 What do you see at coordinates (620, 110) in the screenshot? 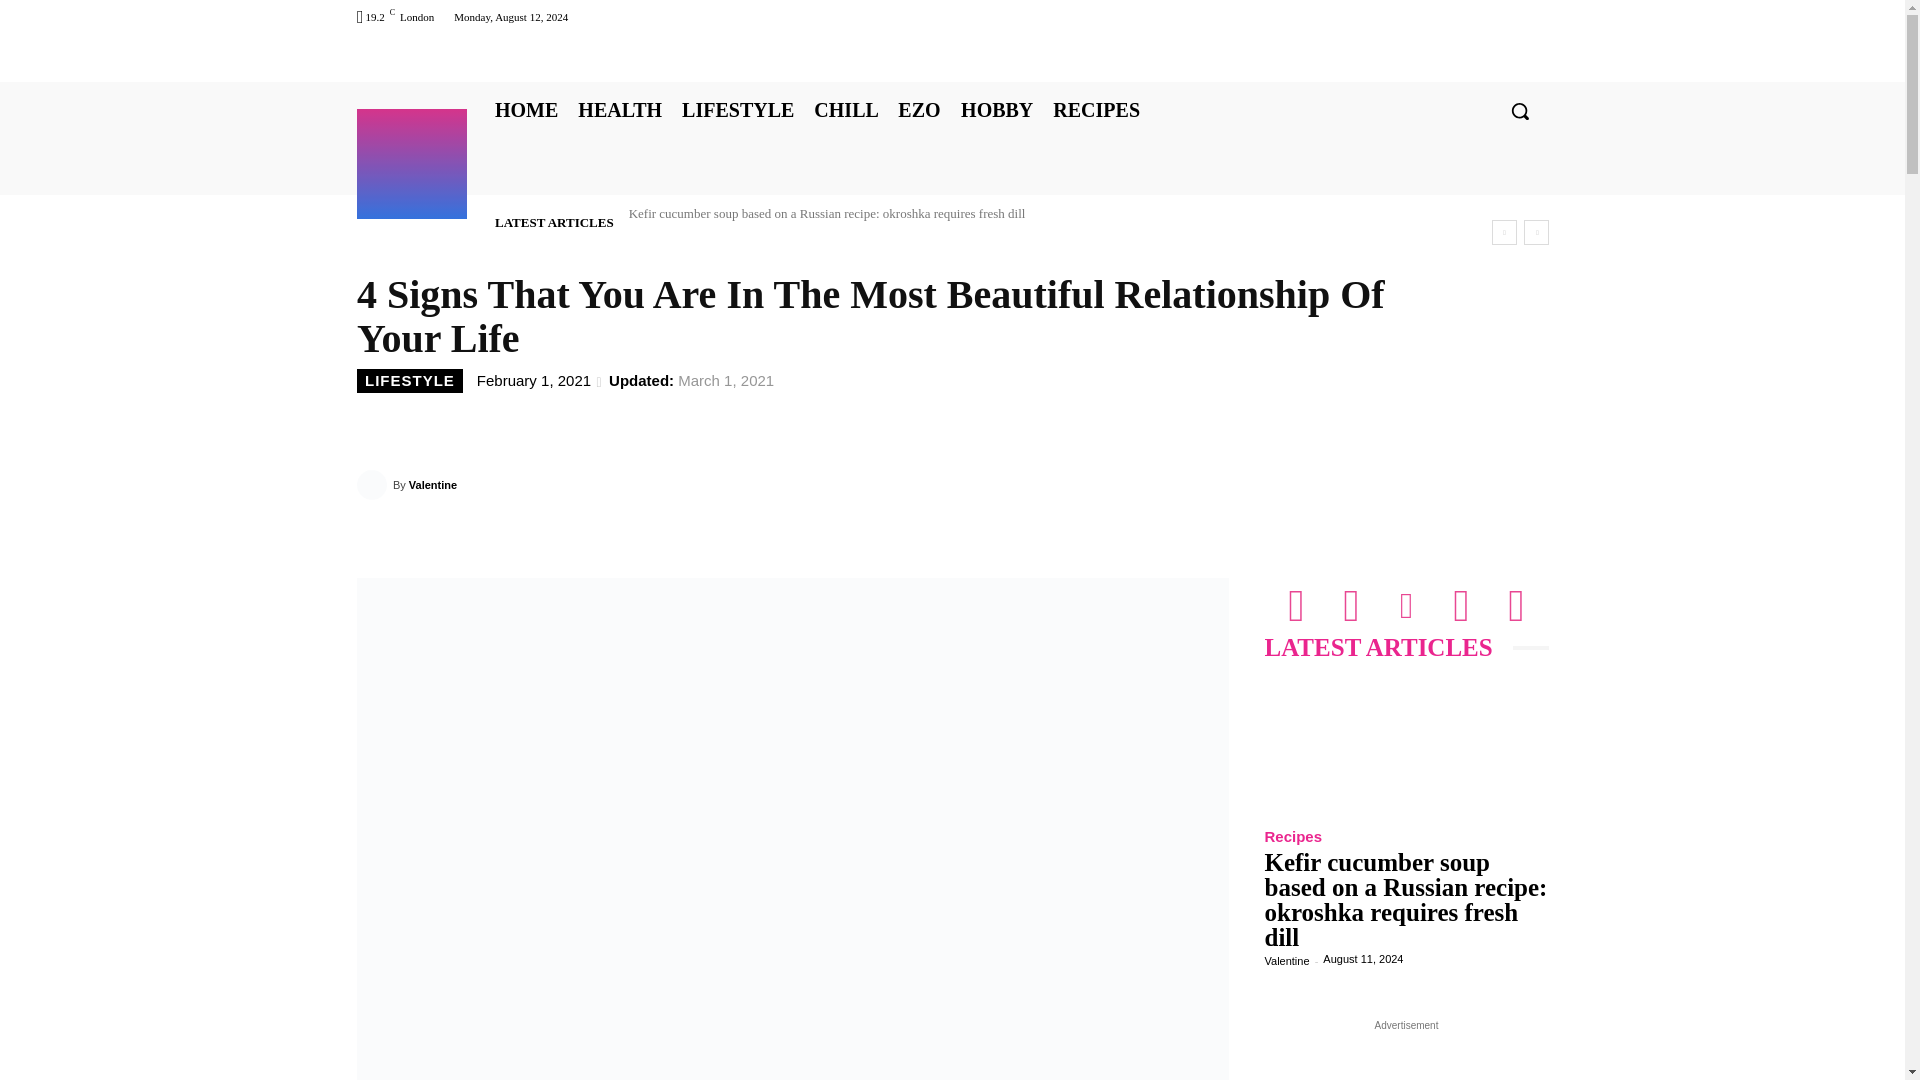
I see `HEALTH` at bounding box center [620, 110].